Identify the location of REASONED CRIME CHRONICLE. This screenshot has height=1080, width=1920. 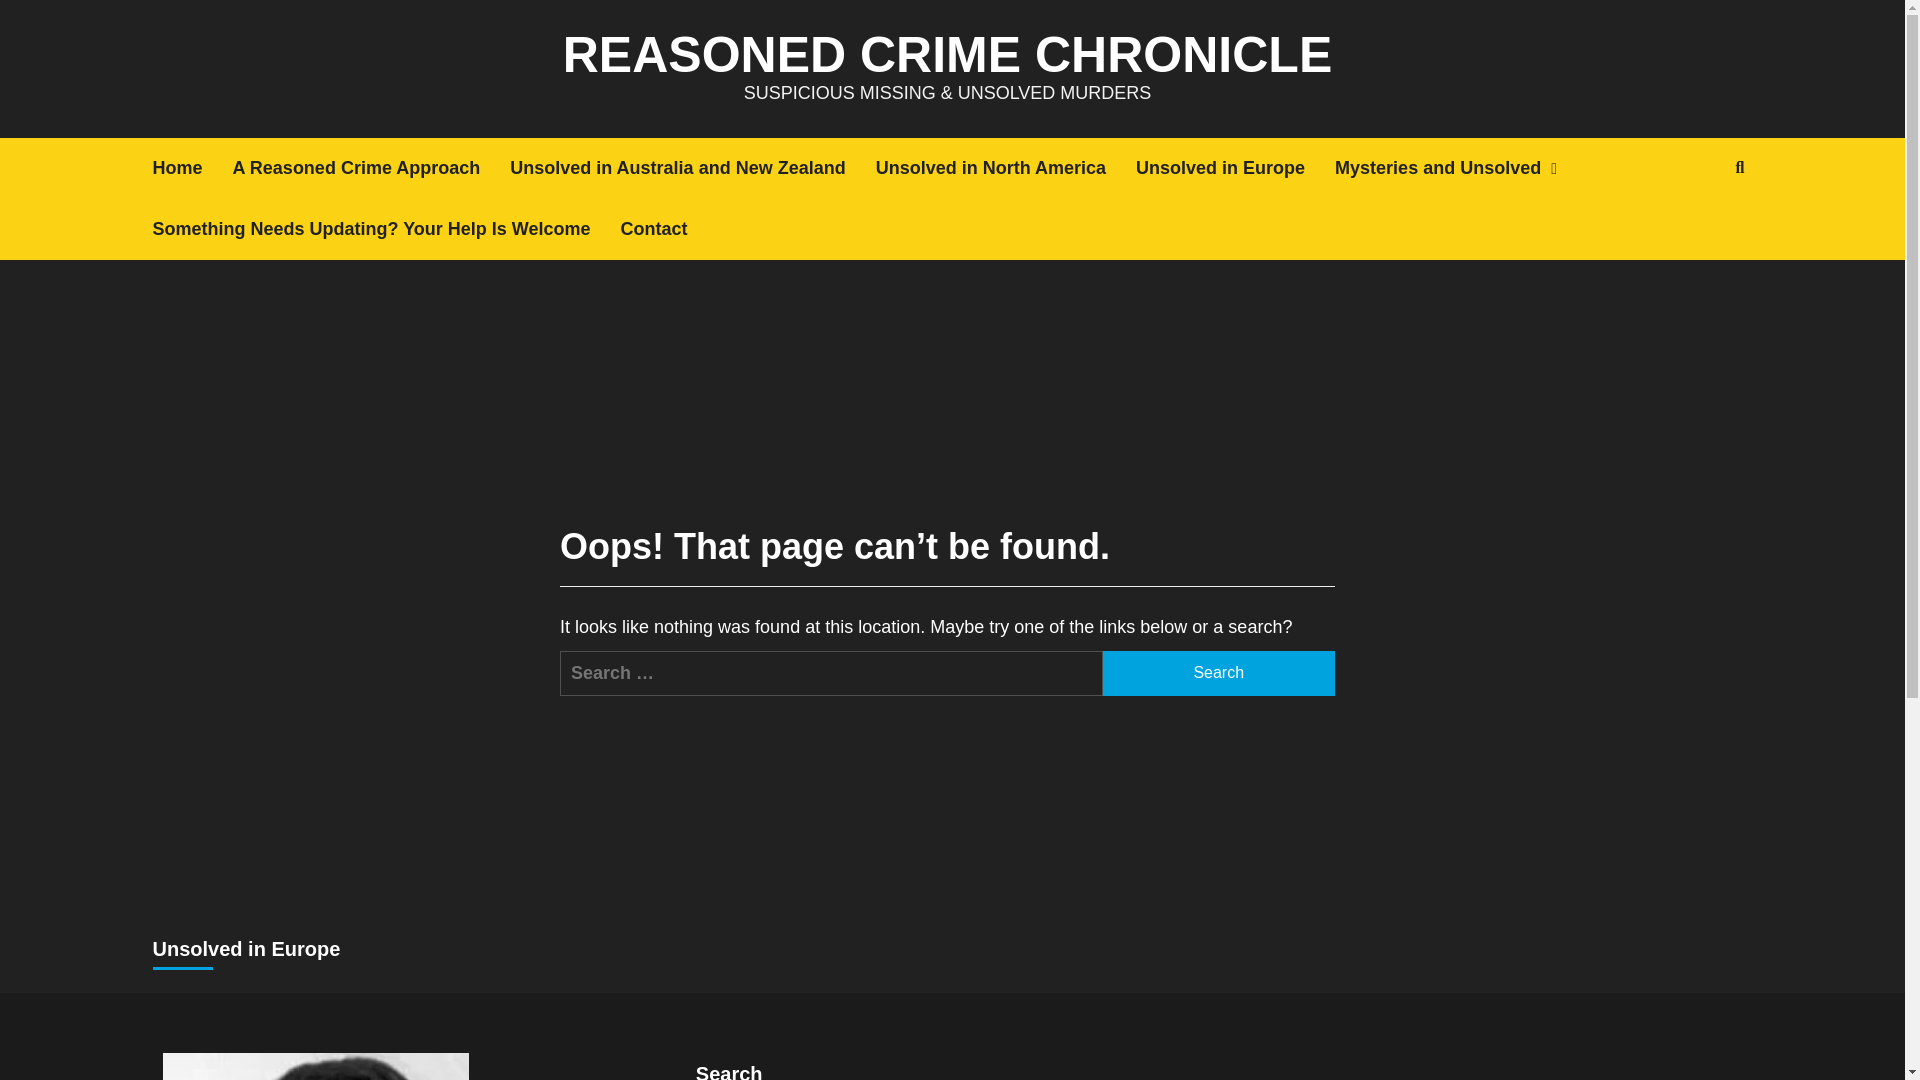
(947, 55).